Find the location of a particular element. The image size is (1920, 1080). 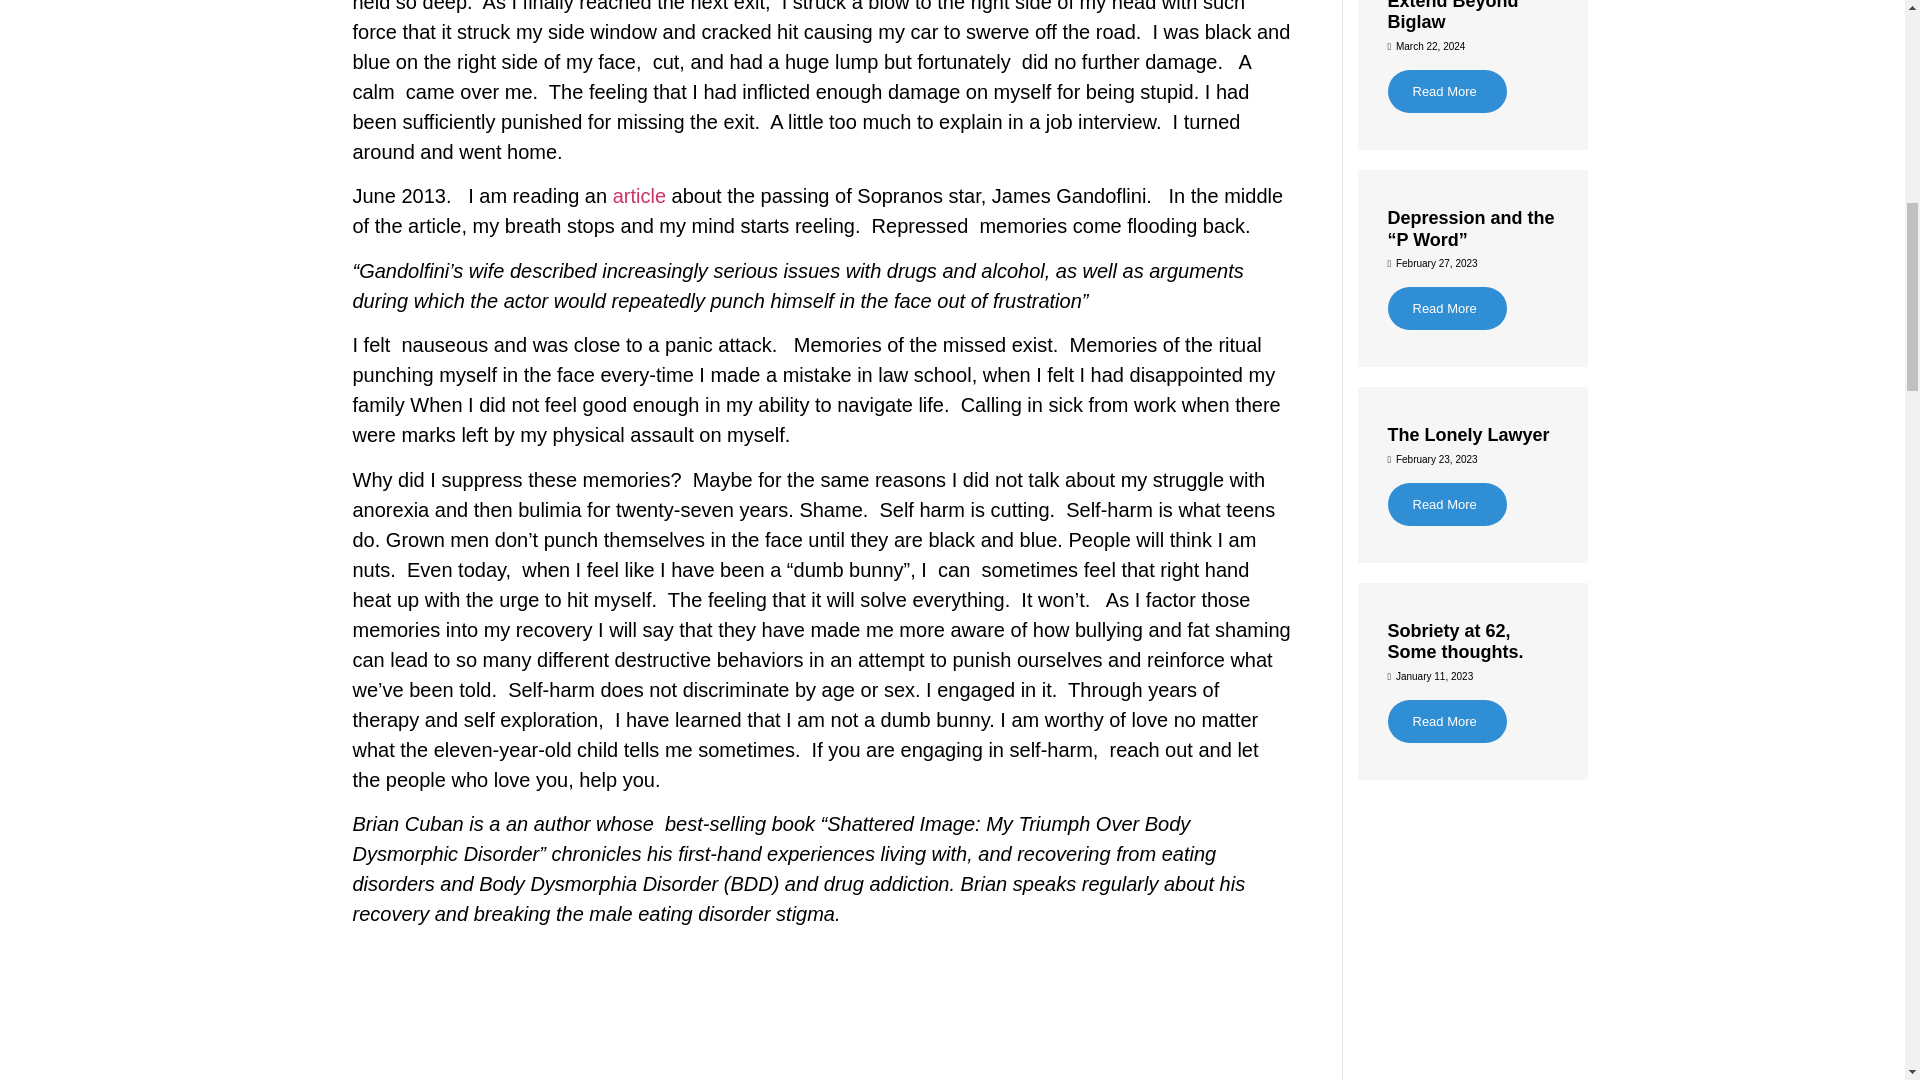

Read More is located at coordinates (1448, 504).